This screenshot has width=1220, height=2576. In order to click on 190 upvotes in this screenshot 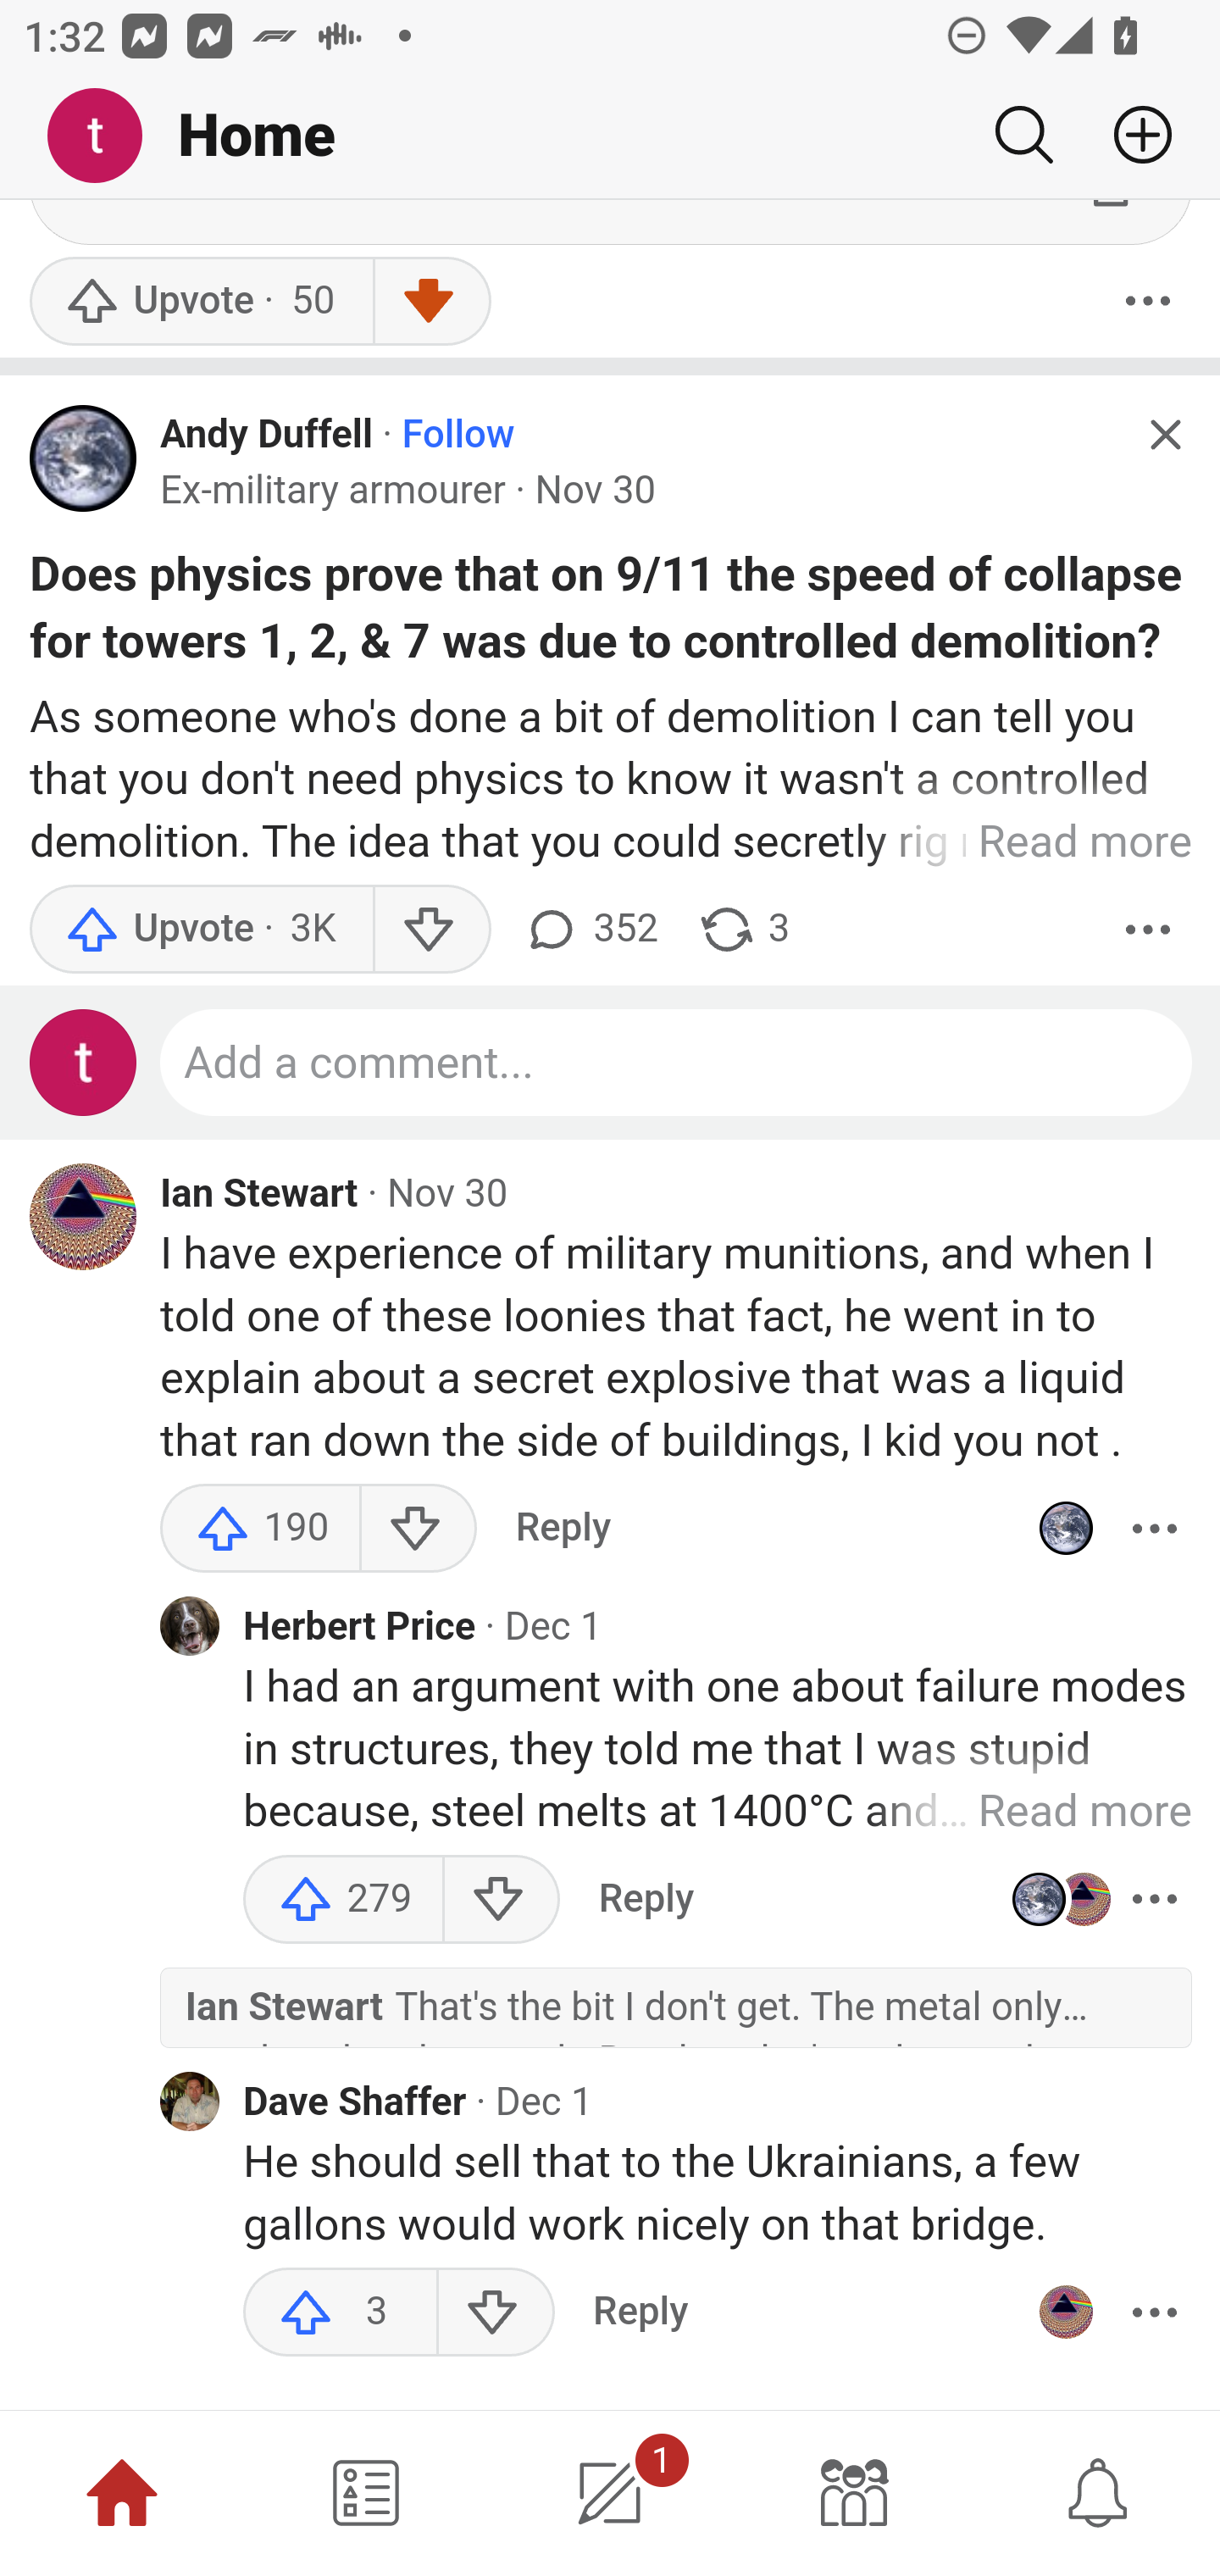, I will do `click(261, 1531)`.